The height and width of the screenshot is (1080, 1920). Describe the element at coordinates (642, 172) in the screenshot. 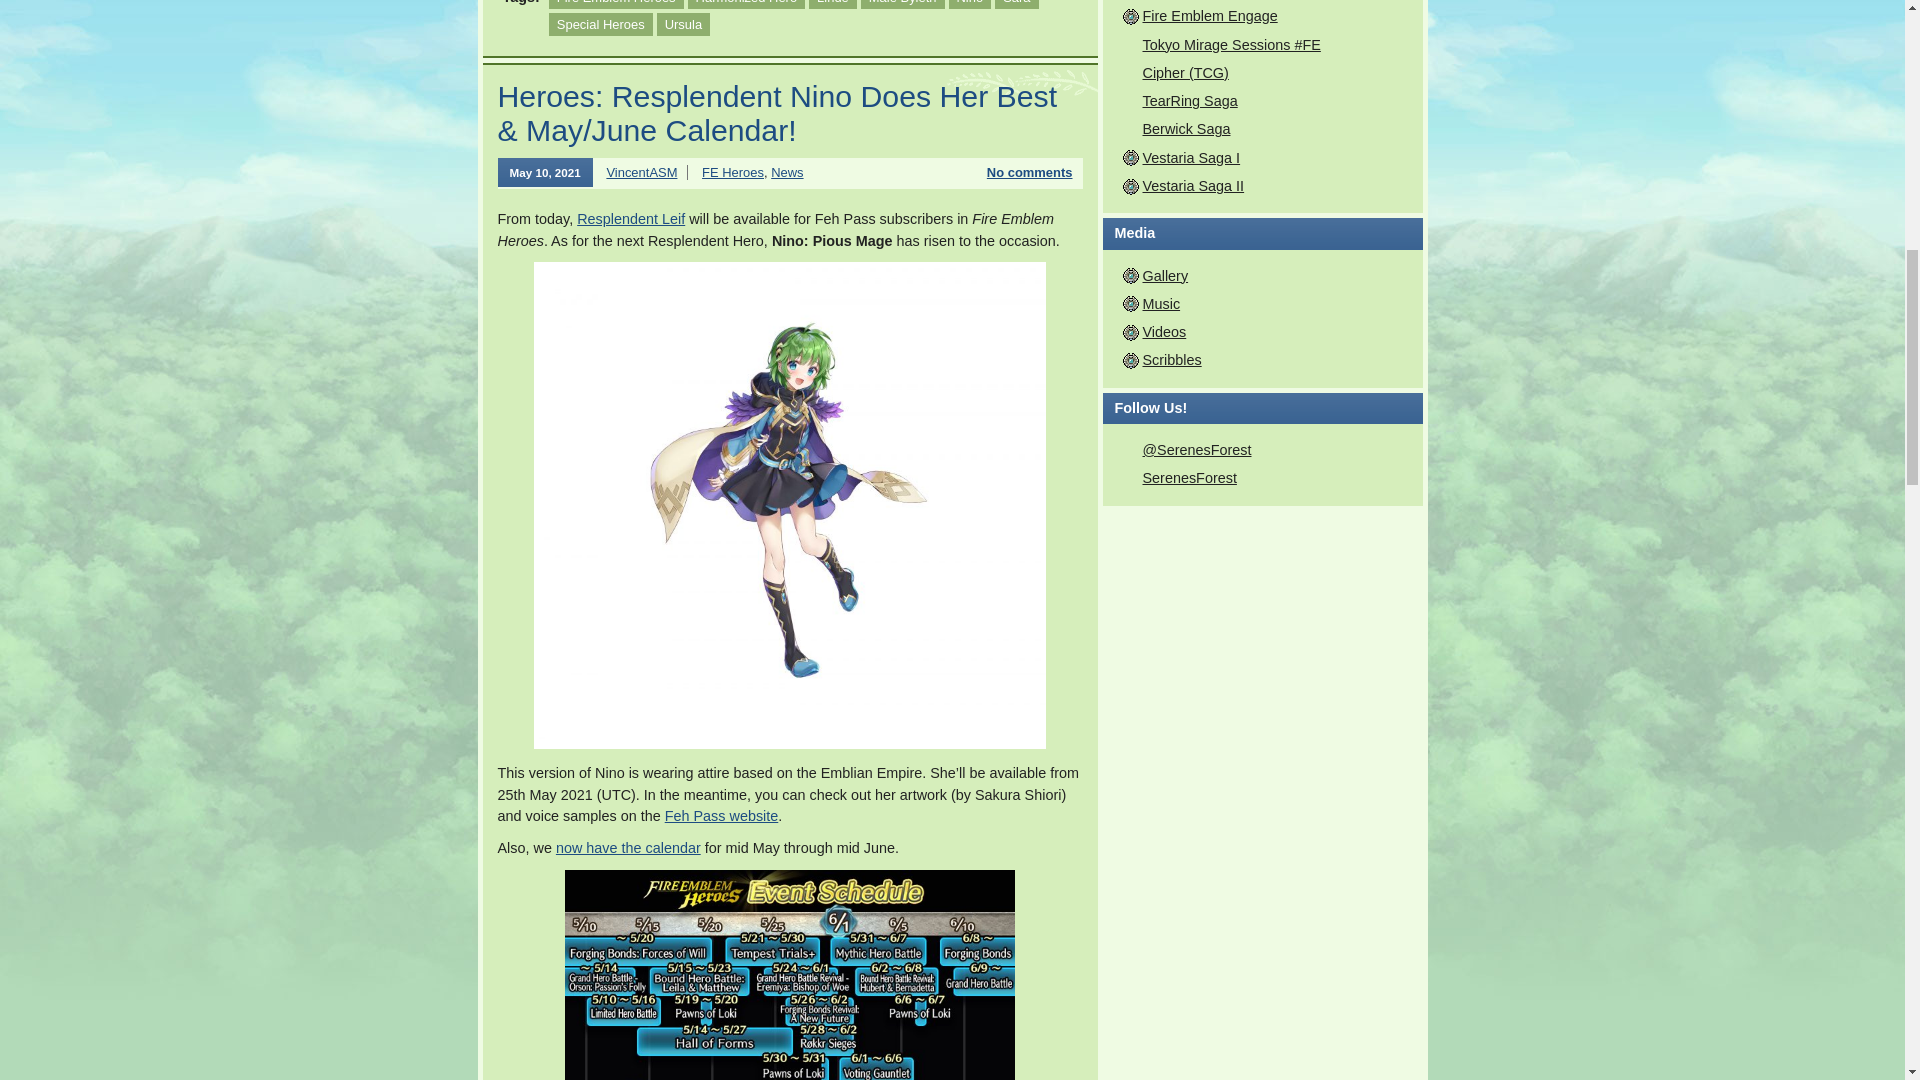

I see `Posts by VincentASM` at that location.